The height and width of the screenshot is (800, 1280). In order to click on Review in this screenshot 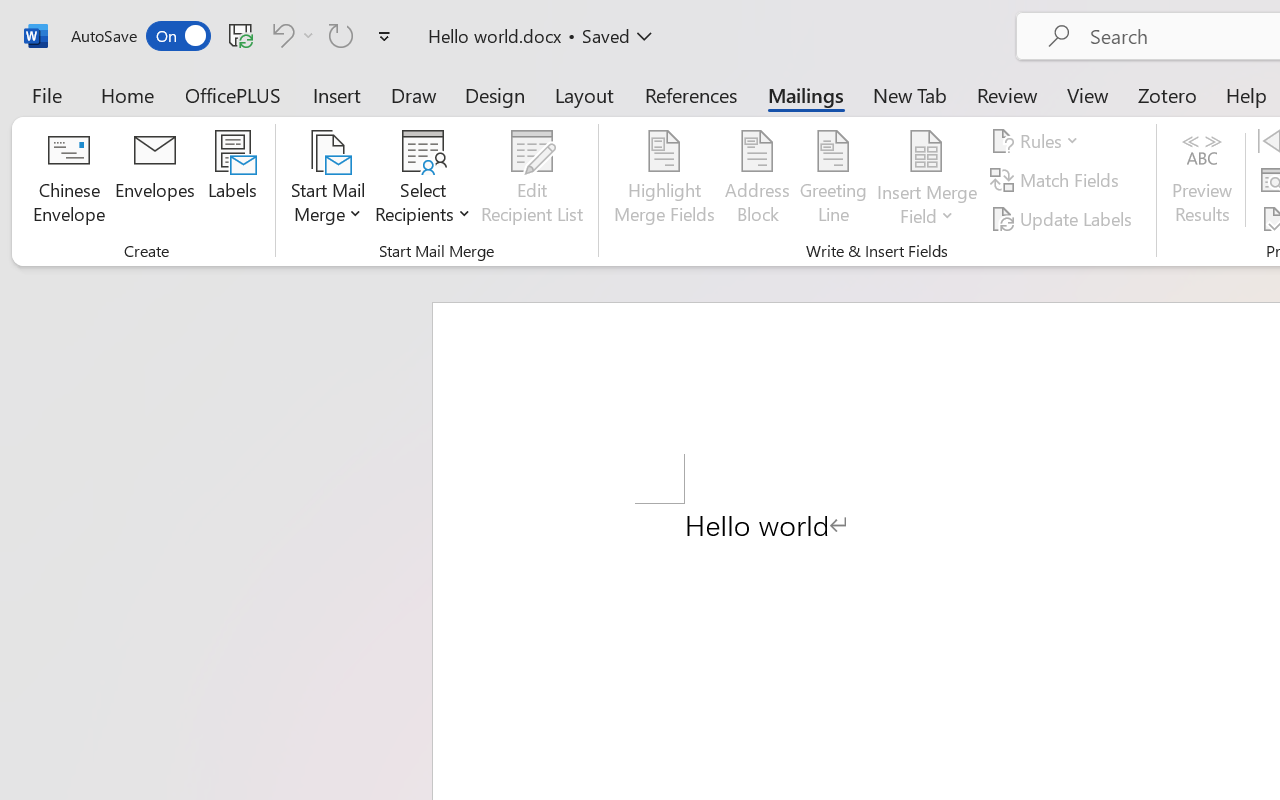, I will do `click(1007, 94)`.